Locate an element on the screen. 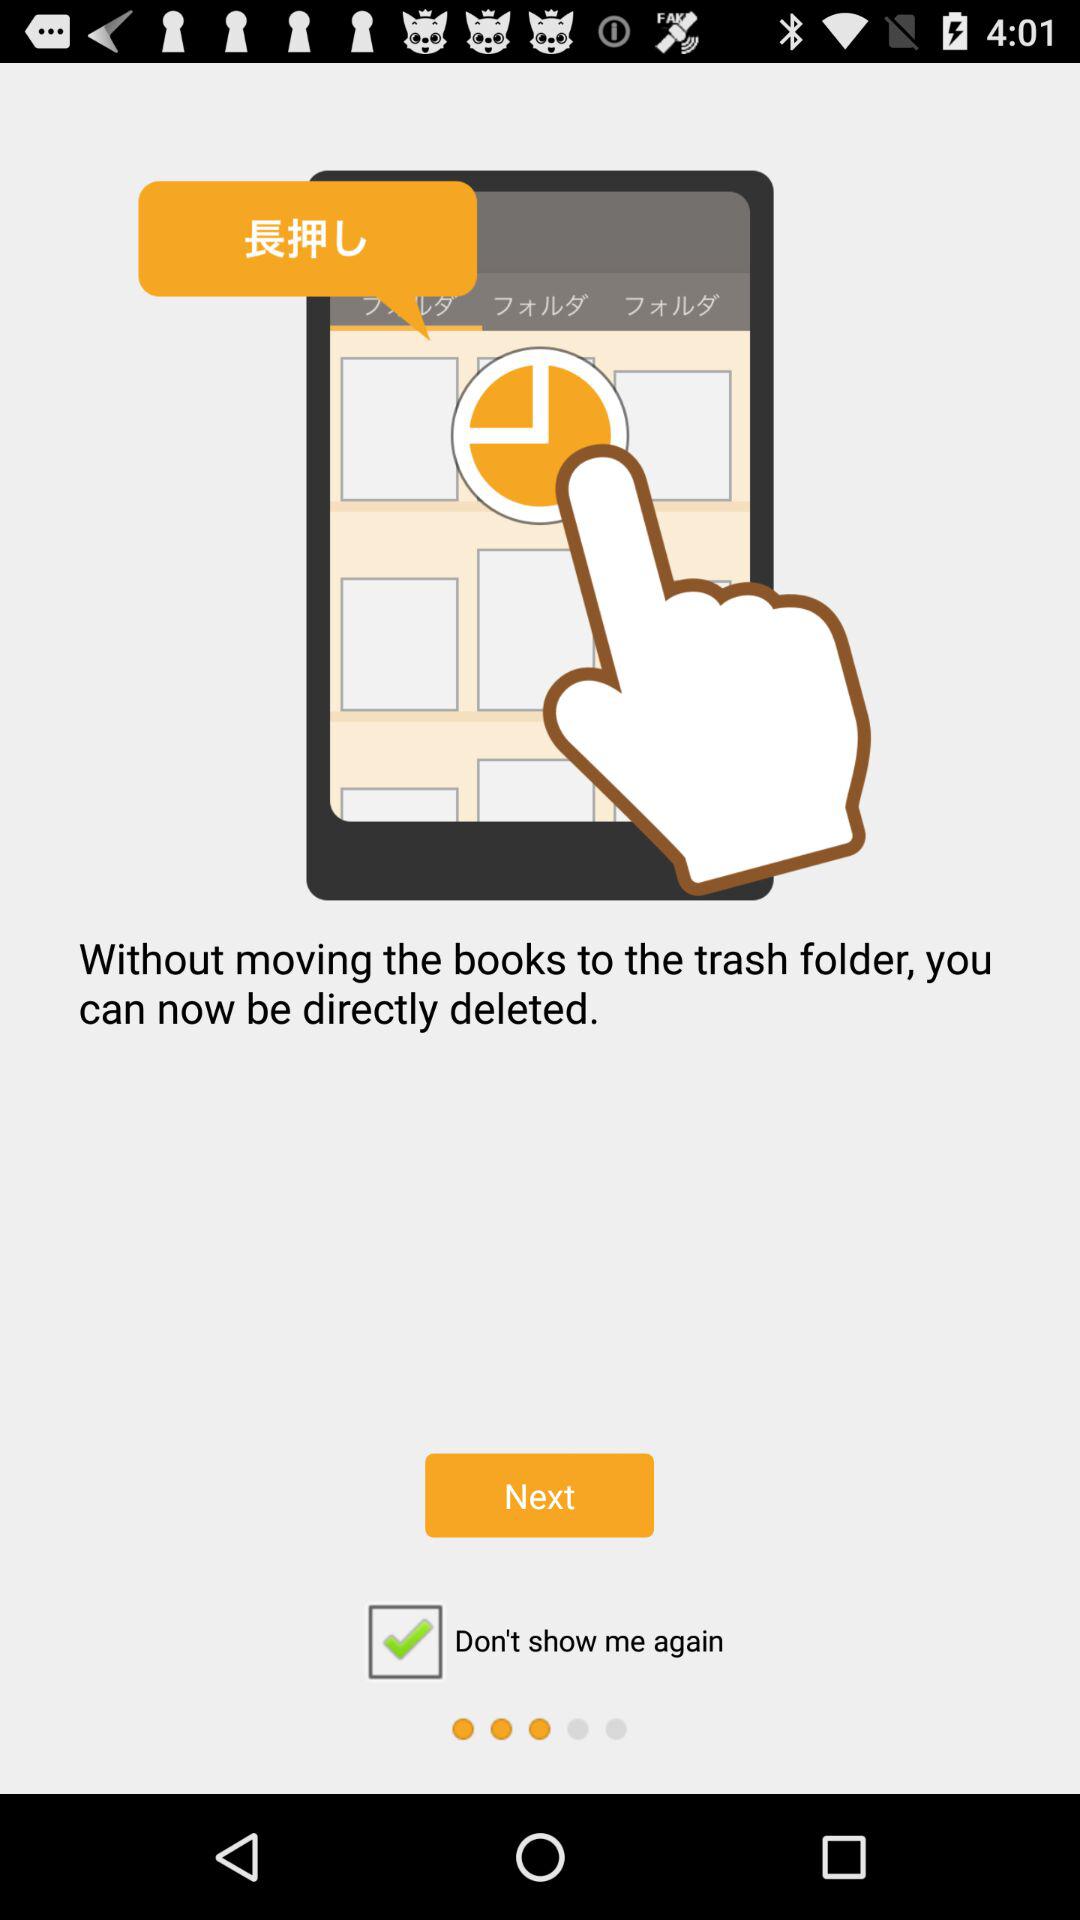  tap icon below next is located at coordinates (539, 1640).